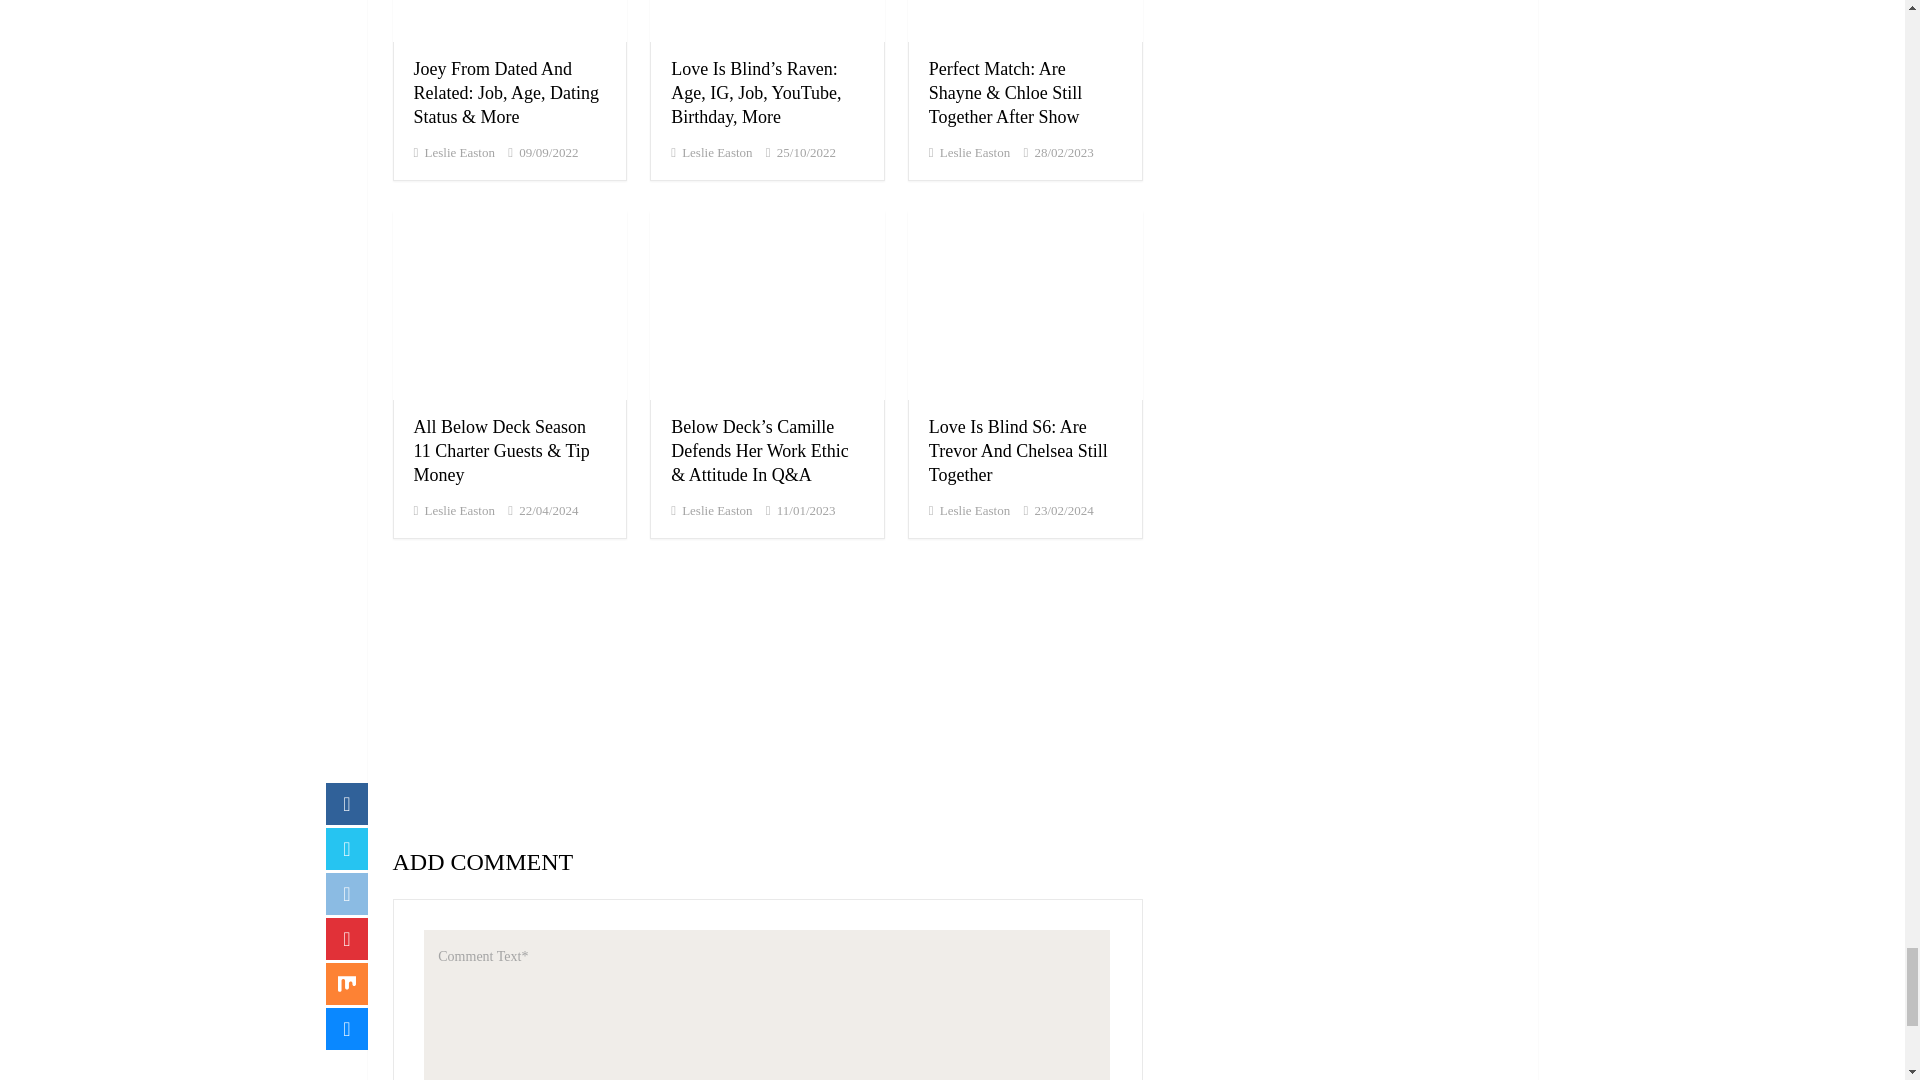  I want to click on Posts by Leslie Easton, so click(716, 152).